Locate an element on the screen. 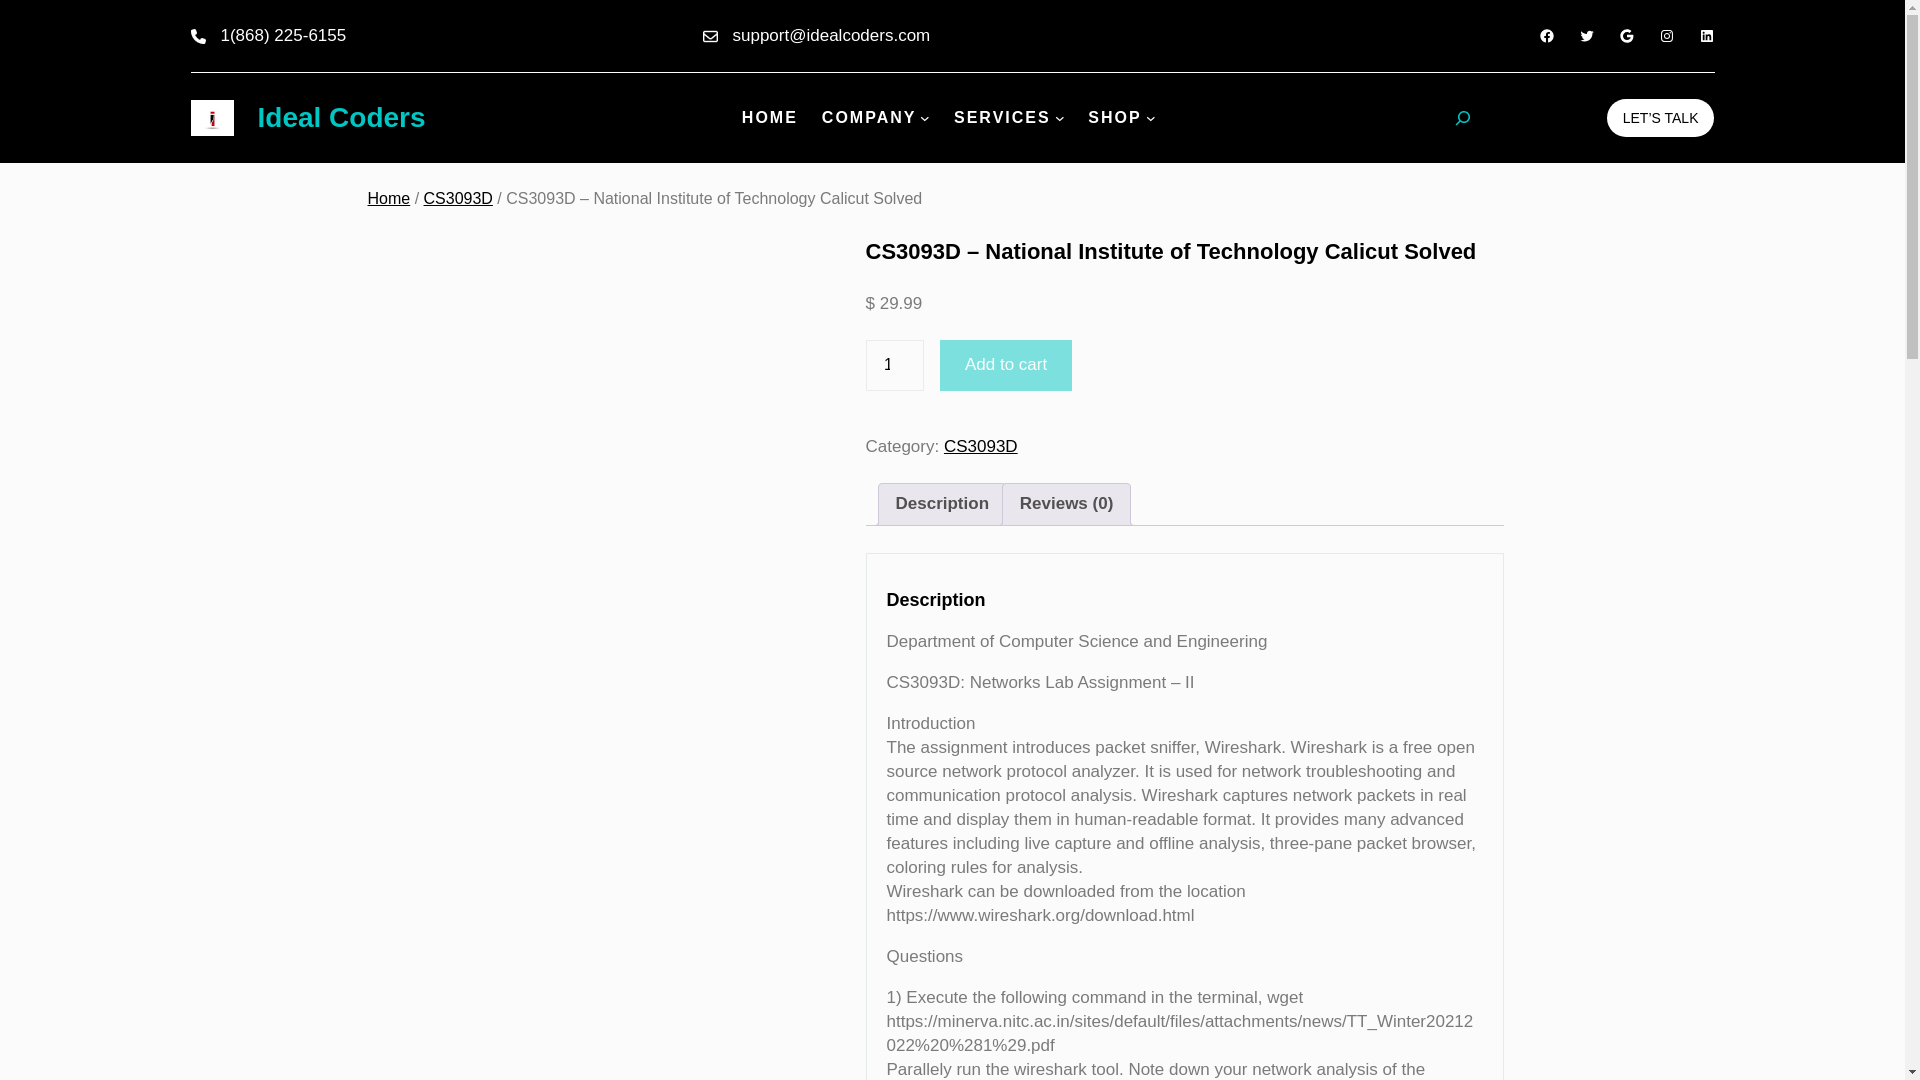  Description is located at coordinates (943, 504).